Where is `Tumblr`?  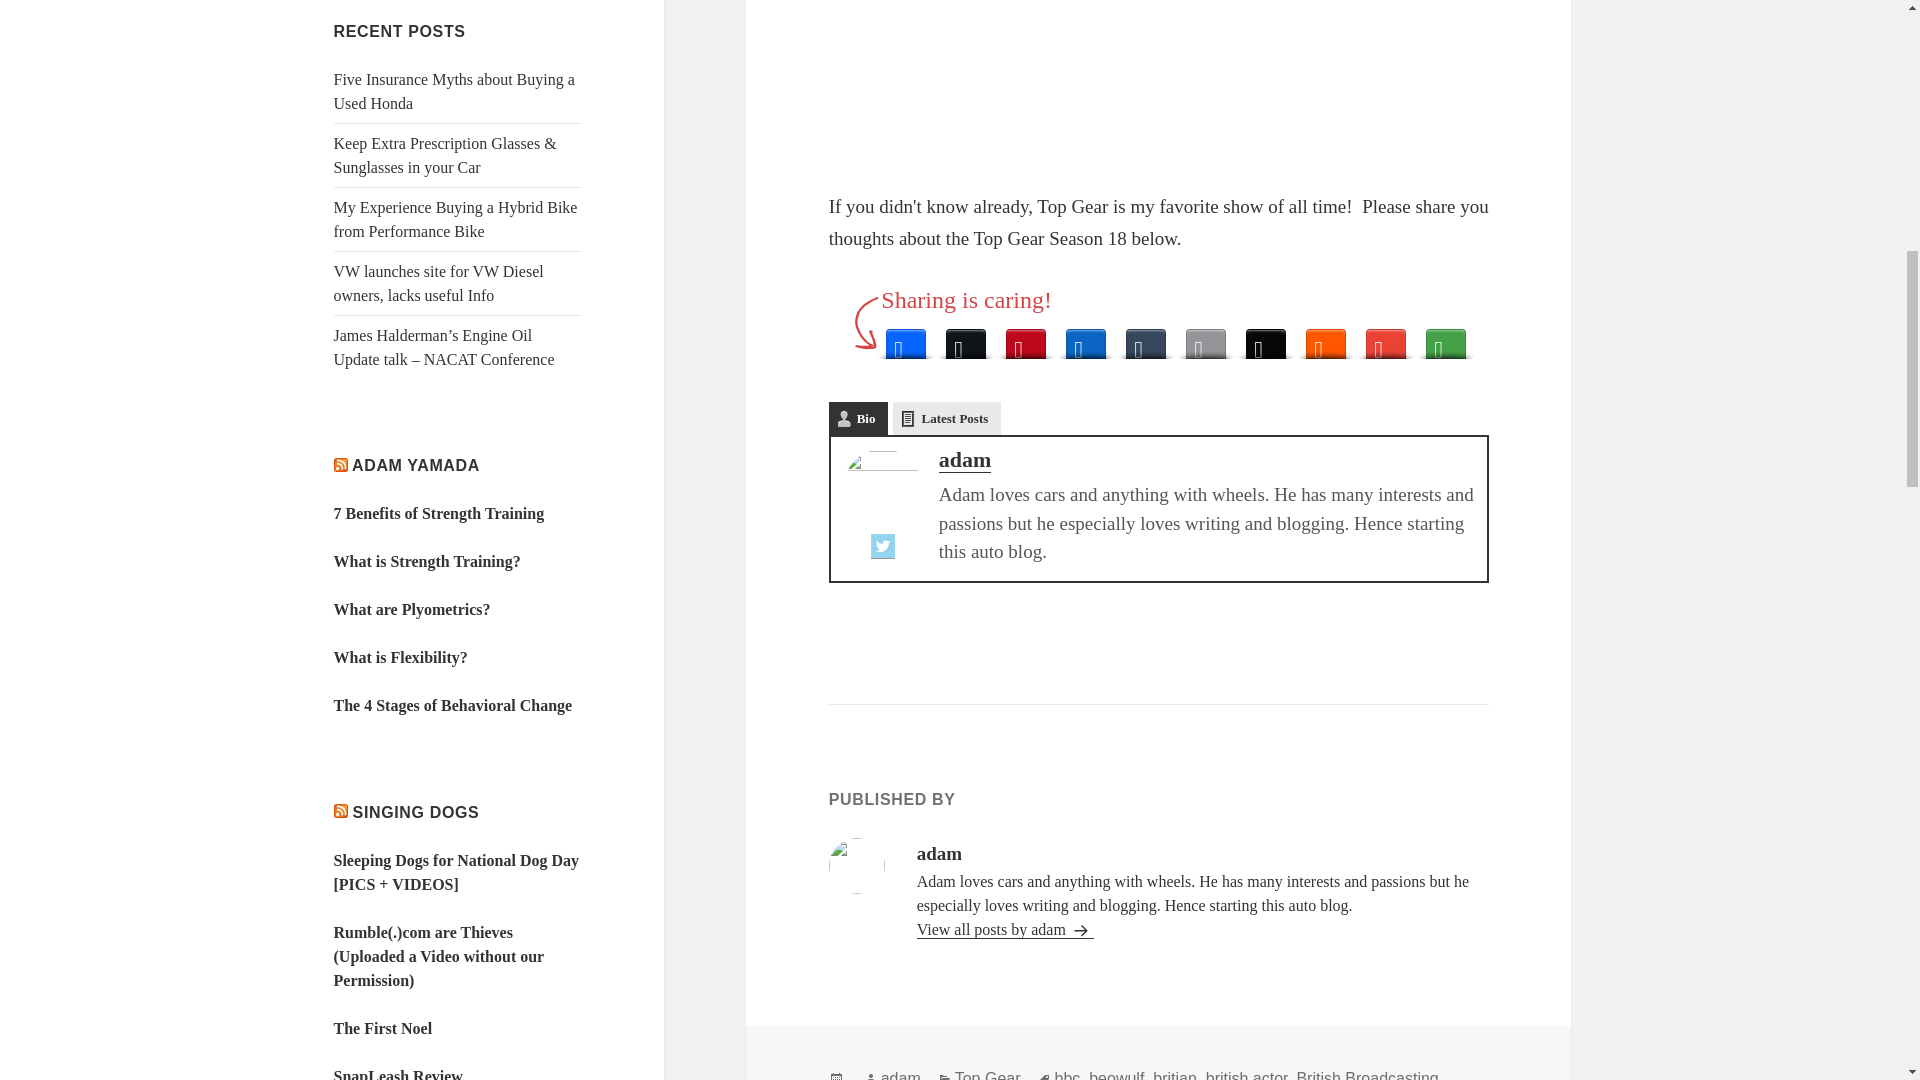 Tumblr is located at coordinates (1145, 338).